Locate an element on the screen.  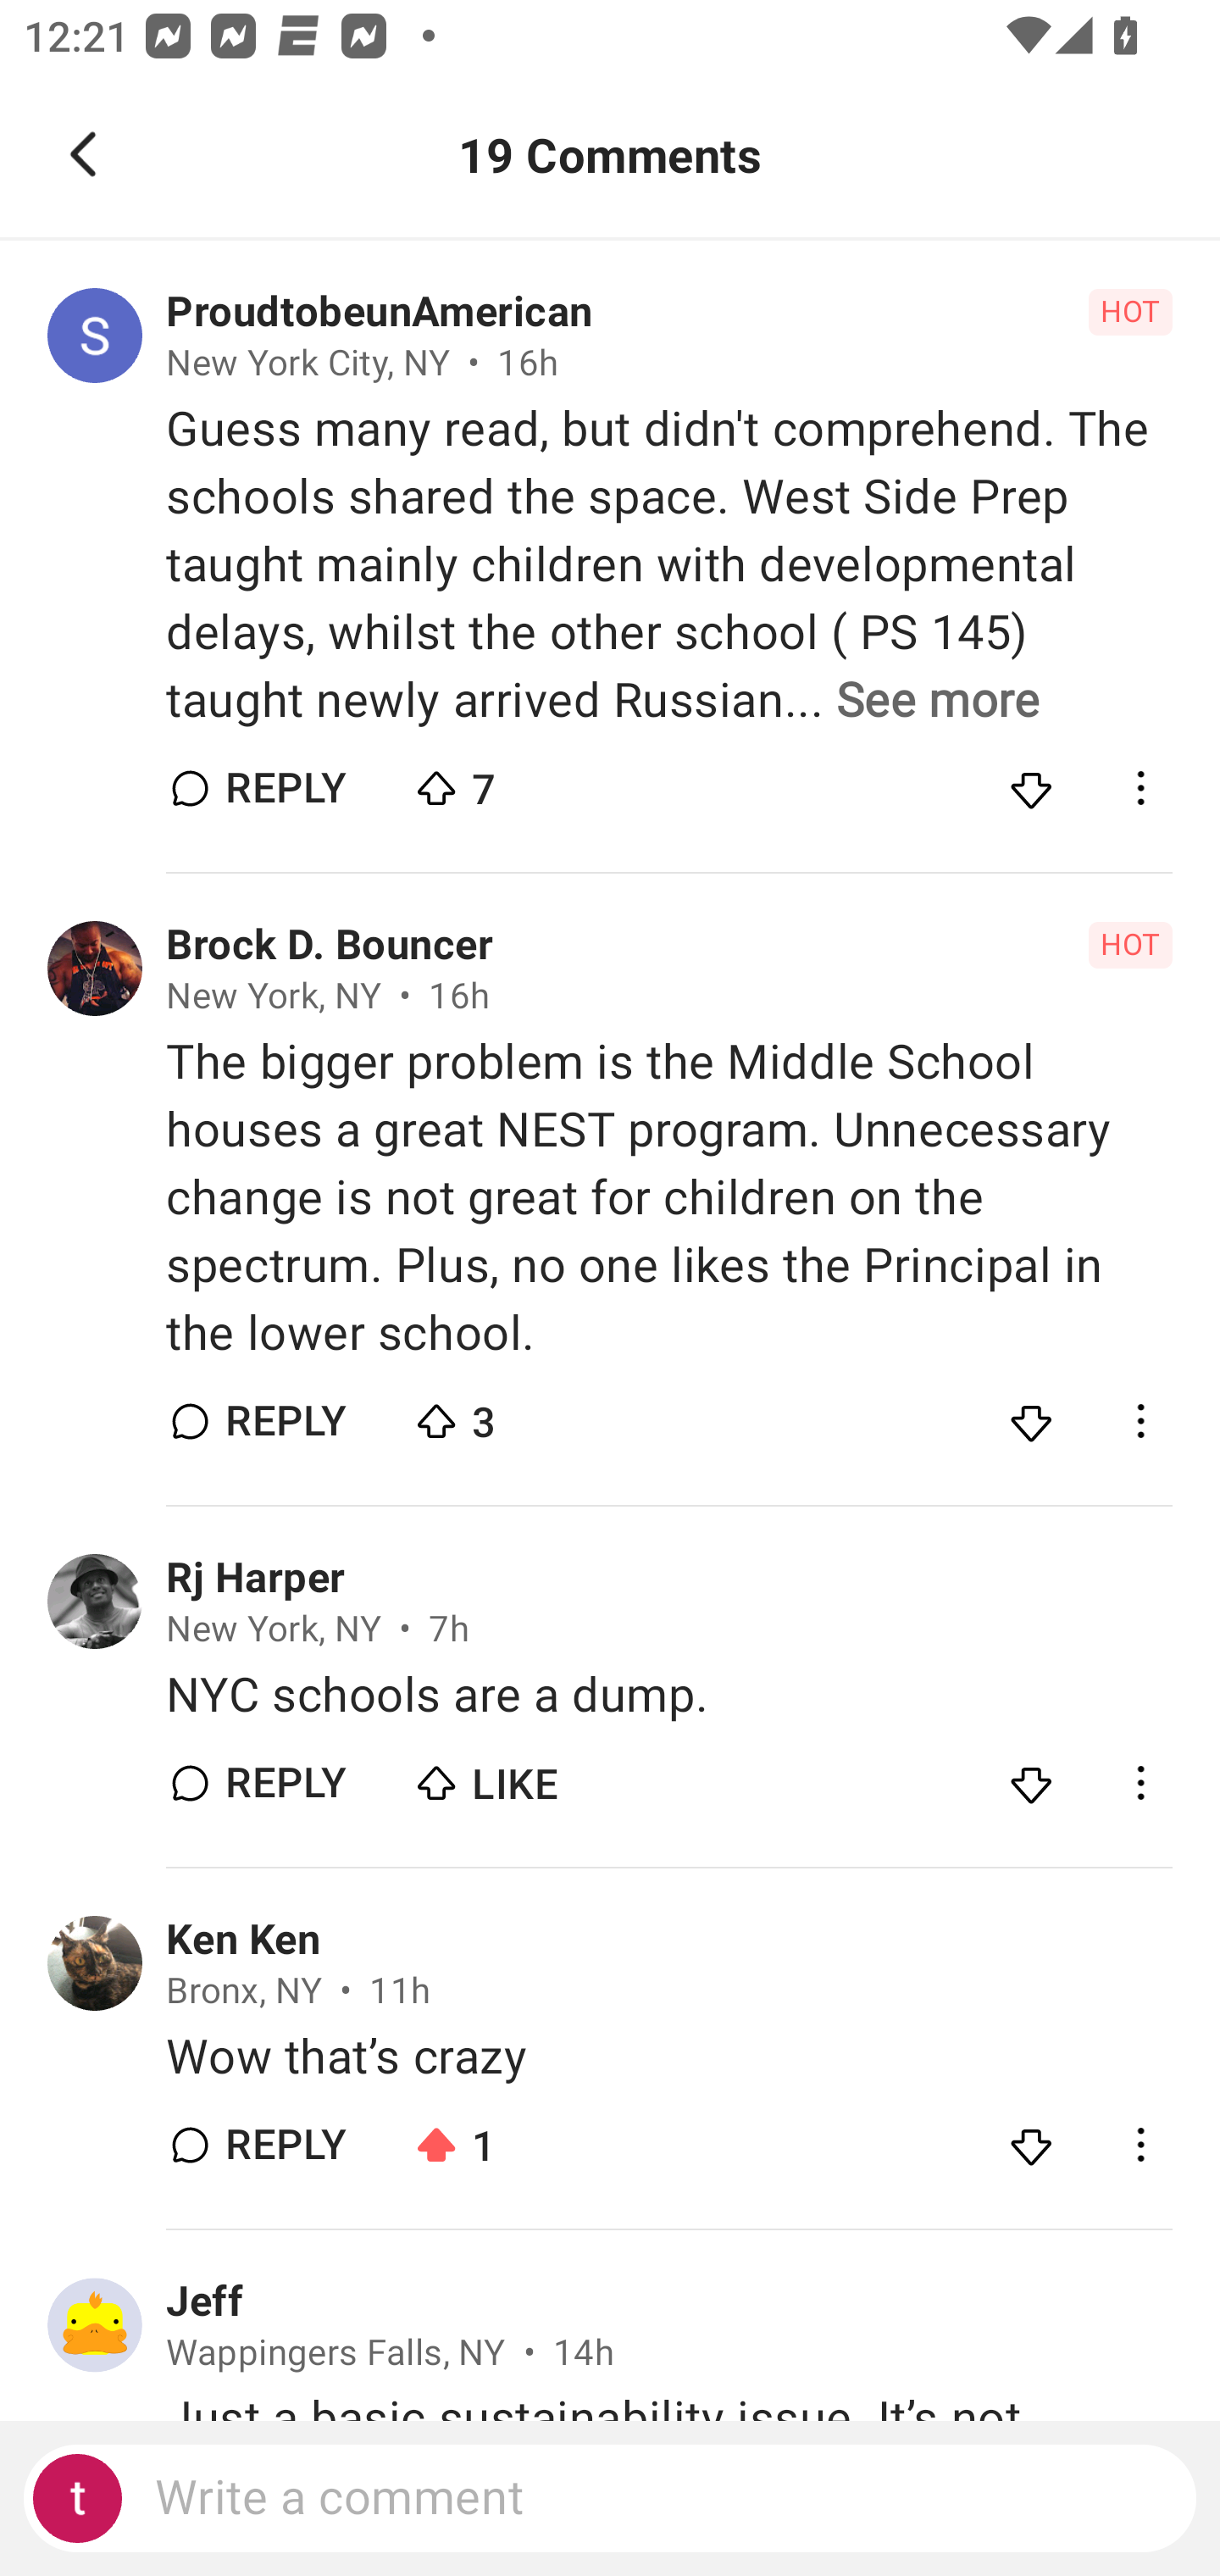
3 is located at coordinates (527, 1413).